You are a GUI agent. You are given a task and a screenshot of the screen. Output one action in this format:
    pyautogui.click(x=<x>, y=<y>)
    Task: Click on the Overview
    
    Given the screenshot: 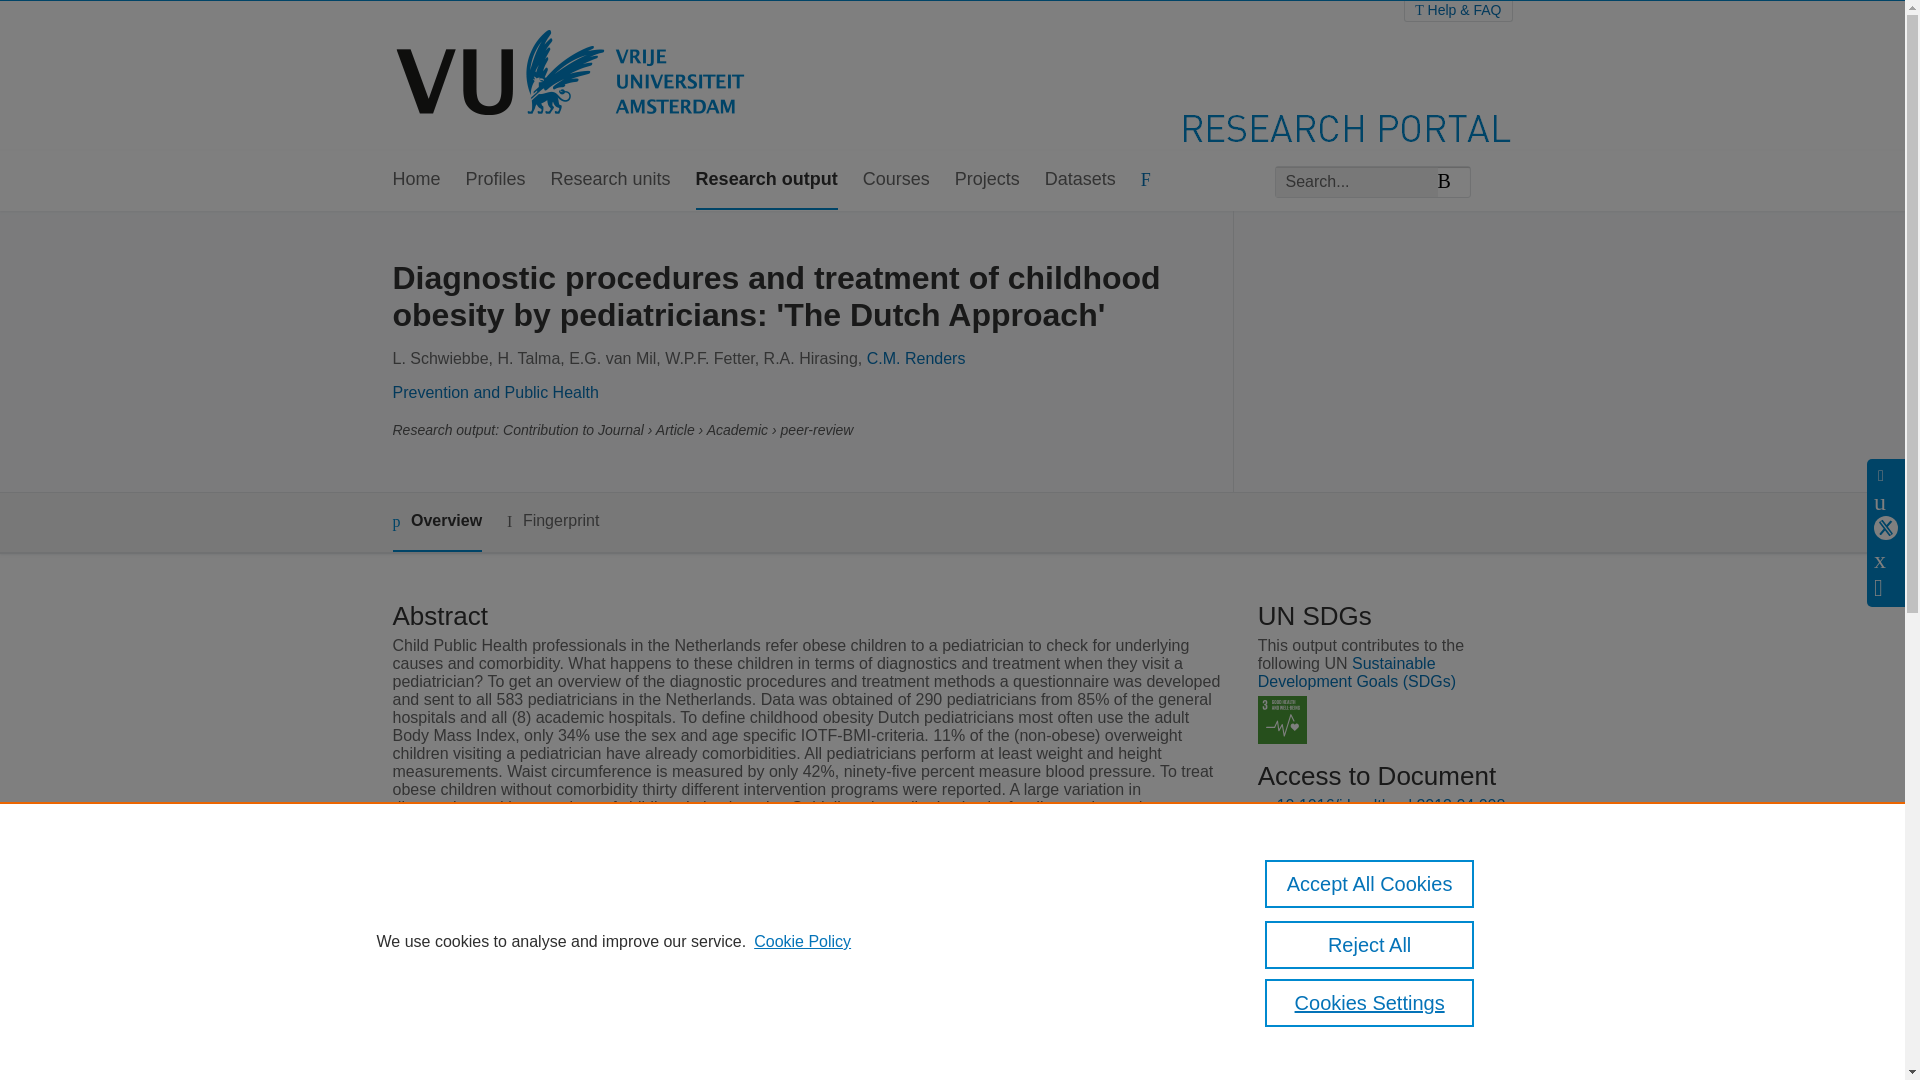 What is the action you would take?
    pyautogui.click(x=436, y=522)
    